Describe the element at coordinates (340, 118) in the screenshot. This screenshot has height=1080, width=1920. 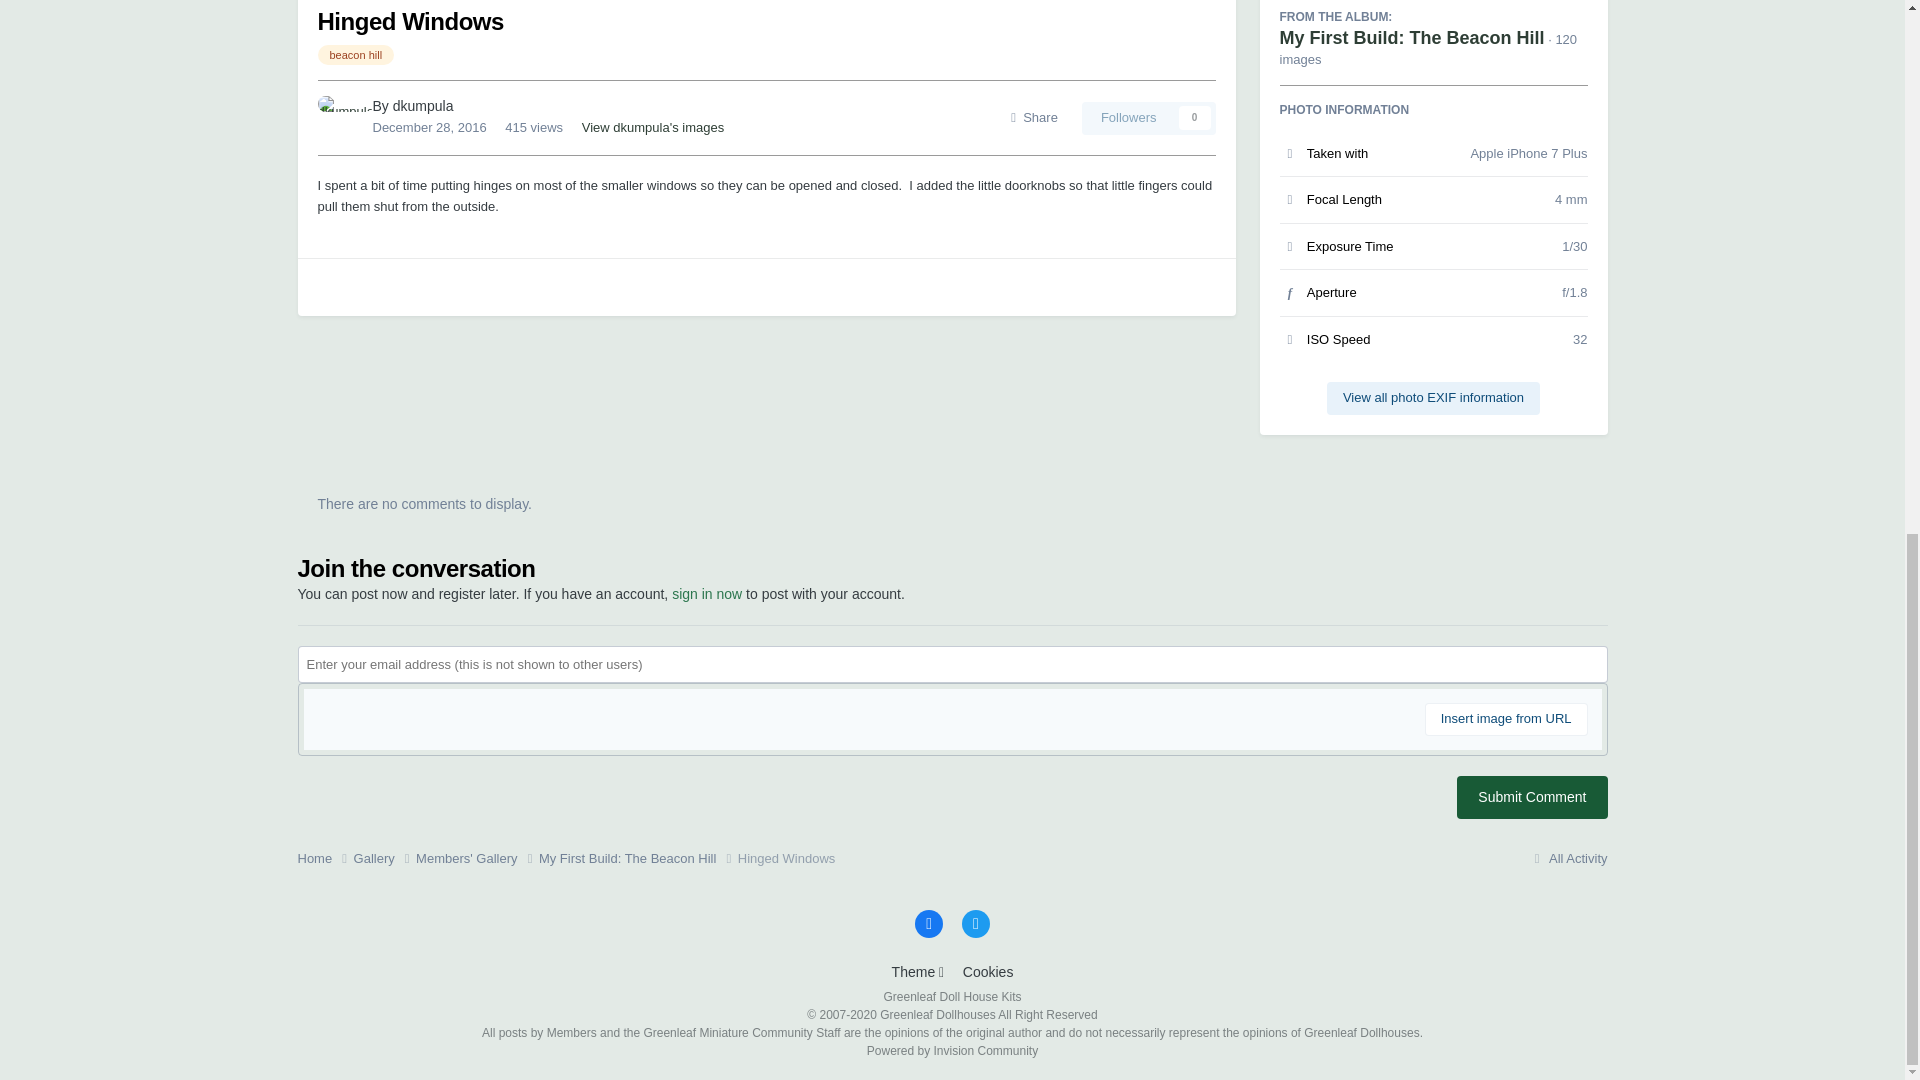
I see `Go to dkumpula's profile` at that location.